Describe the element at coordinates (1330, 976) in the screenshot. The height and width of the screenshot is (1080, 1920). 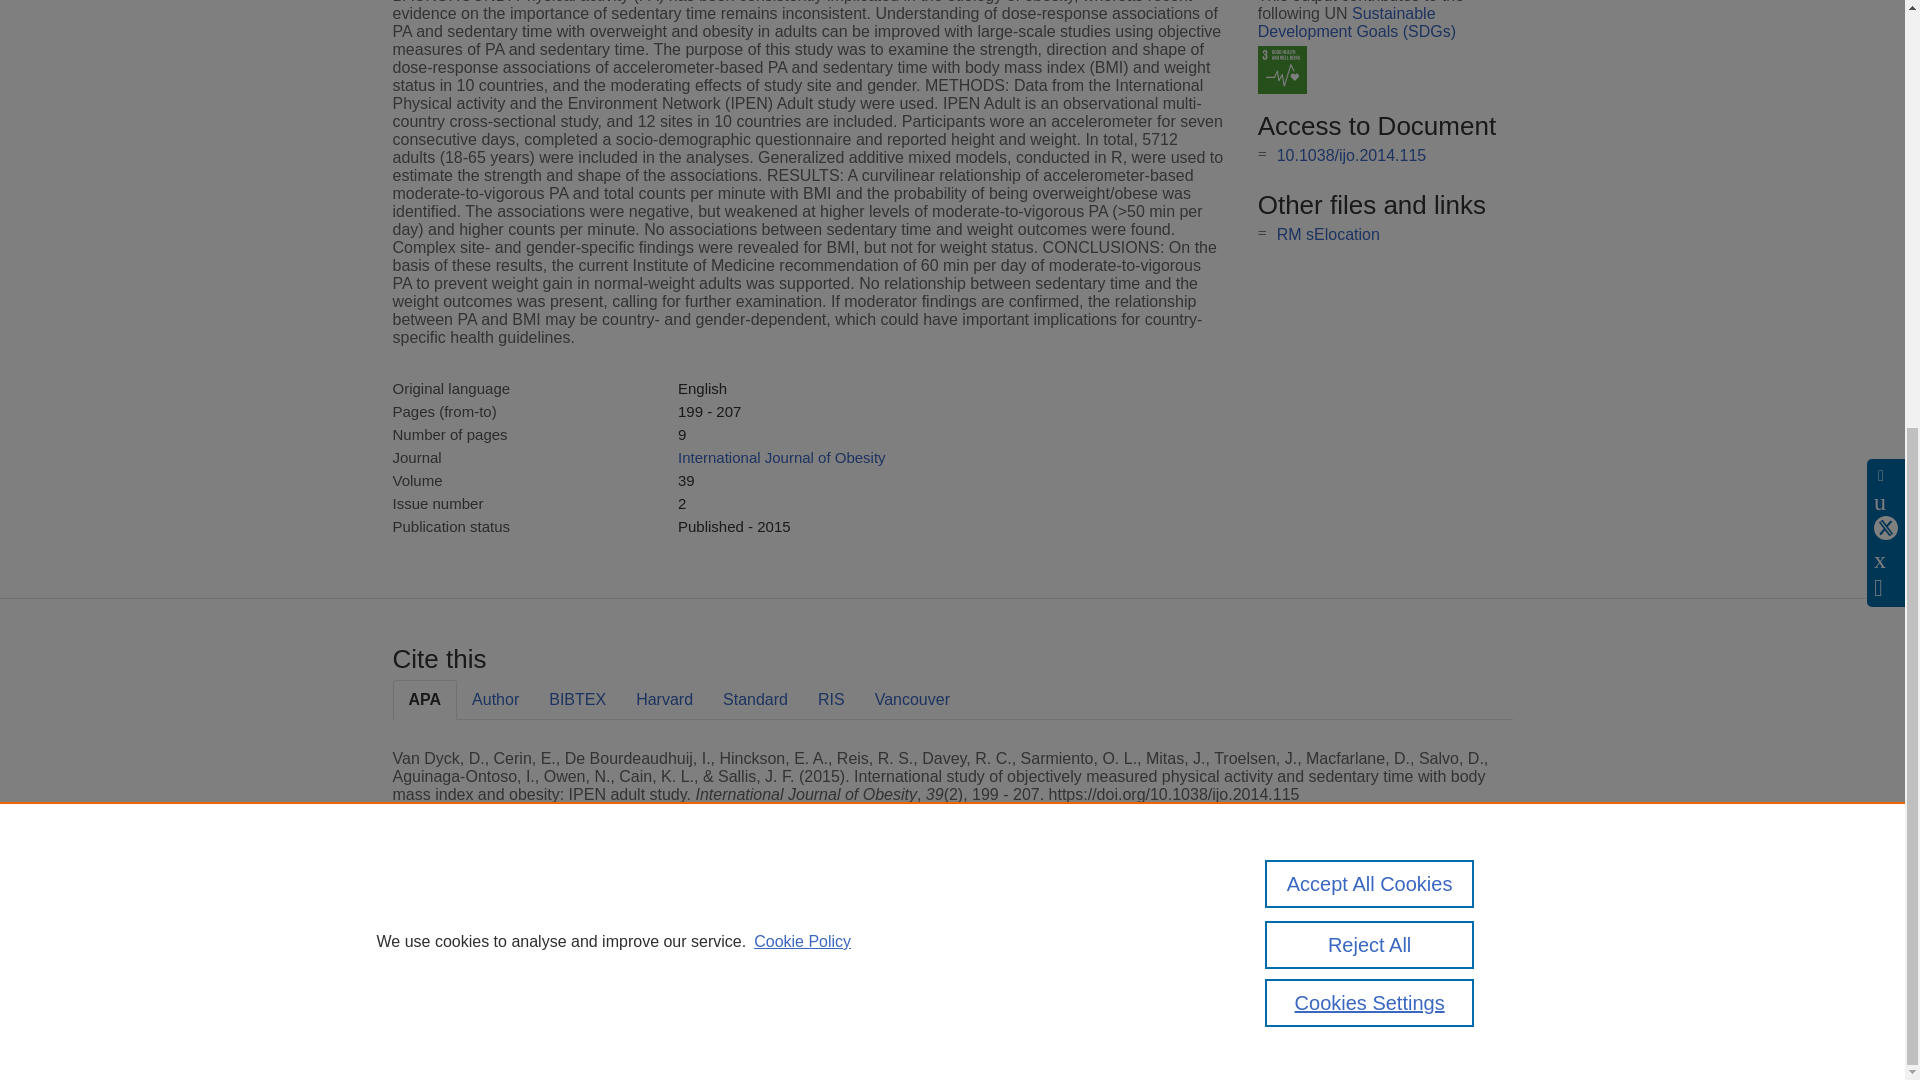
I see `About web accessibility` at that location.